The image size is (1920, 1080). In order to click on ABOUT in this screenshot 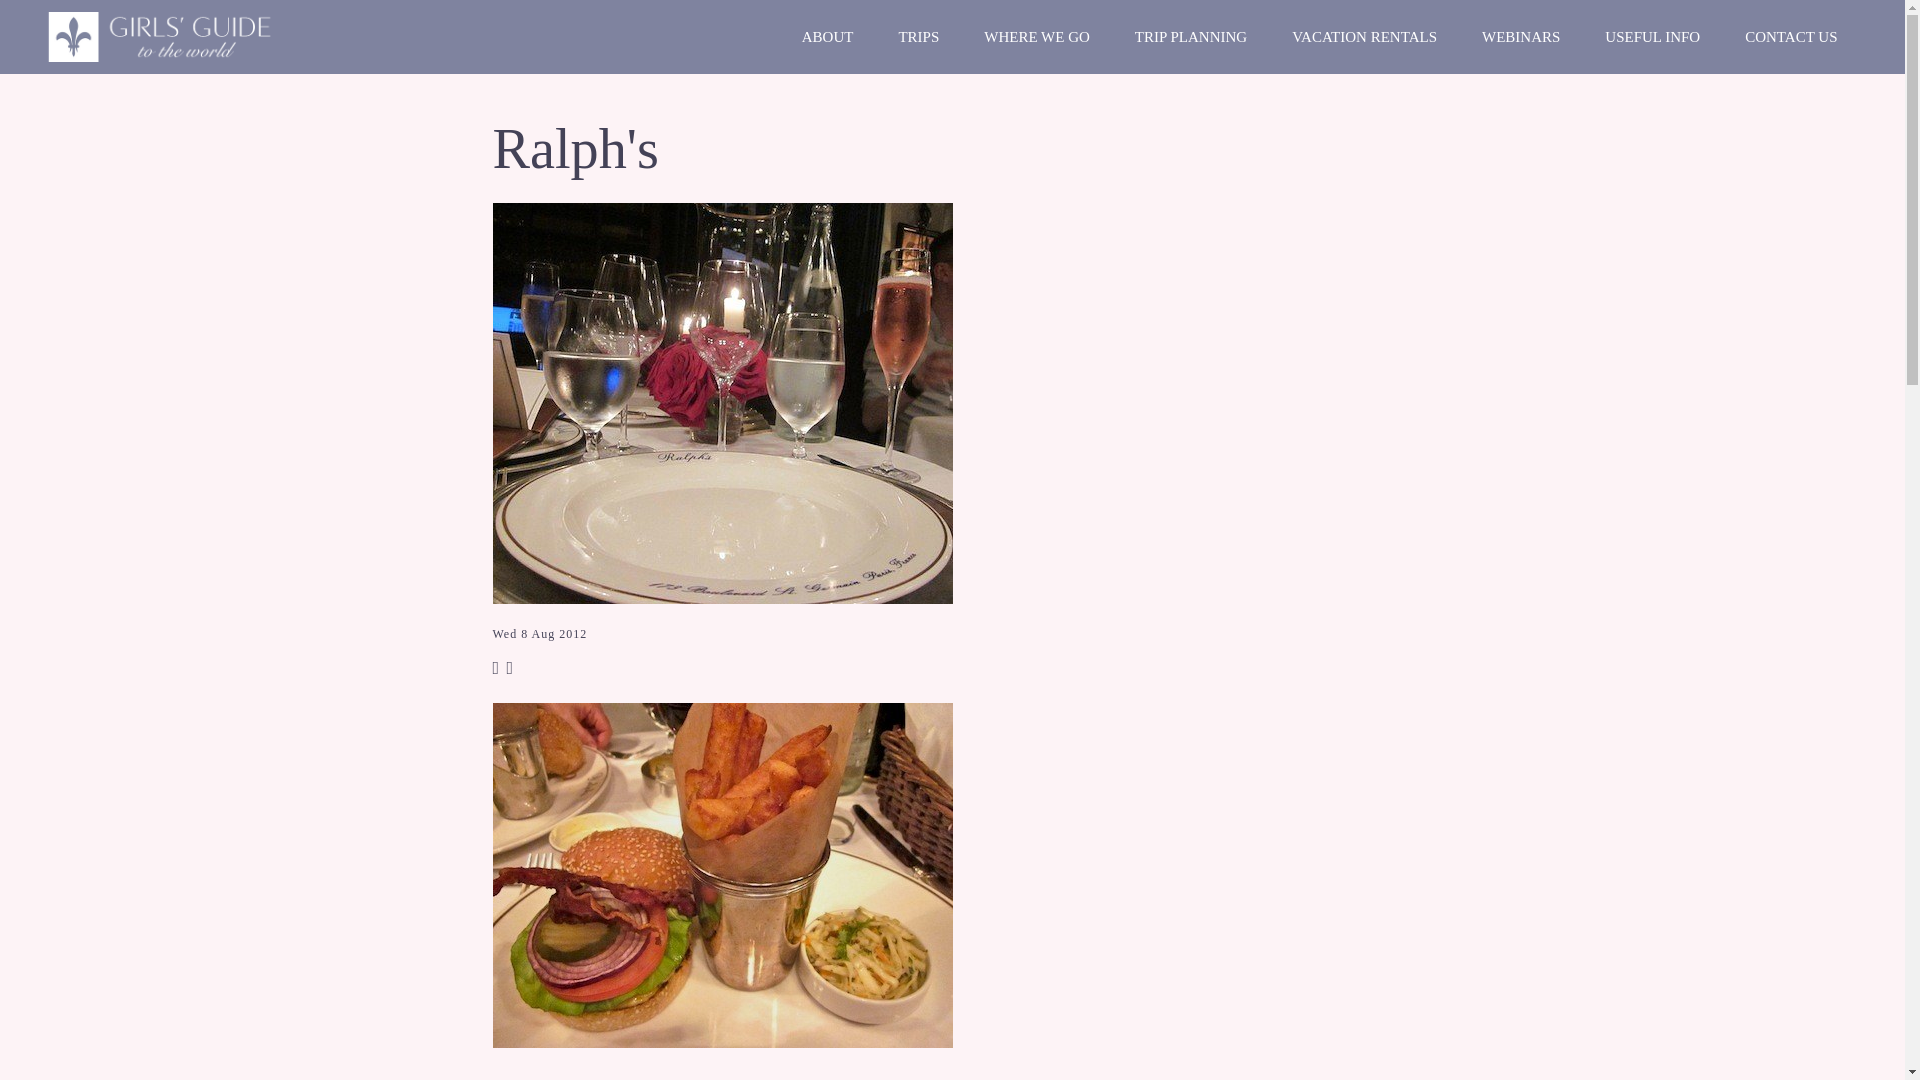, I will do `click(827, 37)`.